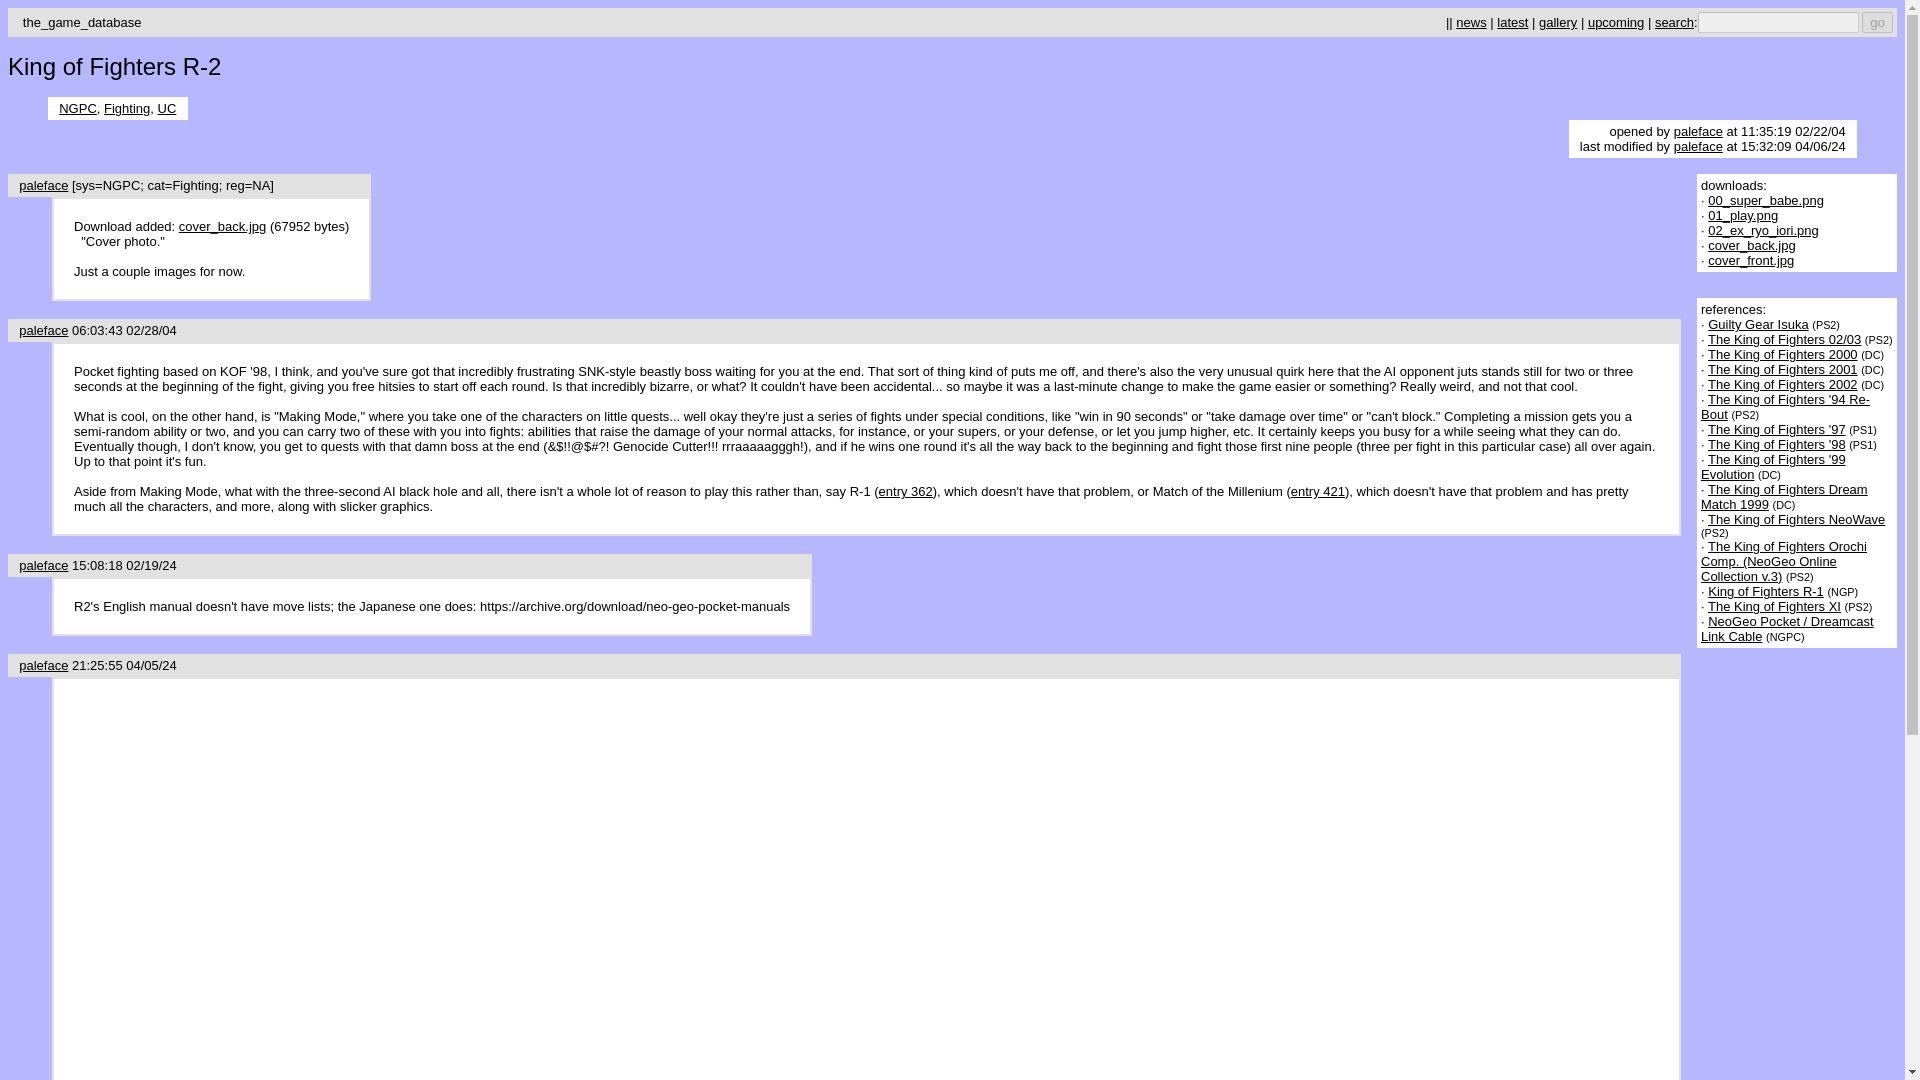 This screenshot has width=1920, height=1080. What do you see at coordinates (1774, 606) in the screenshot?
I see `The King of Fighters XI` at bounding box center [1774, 606].